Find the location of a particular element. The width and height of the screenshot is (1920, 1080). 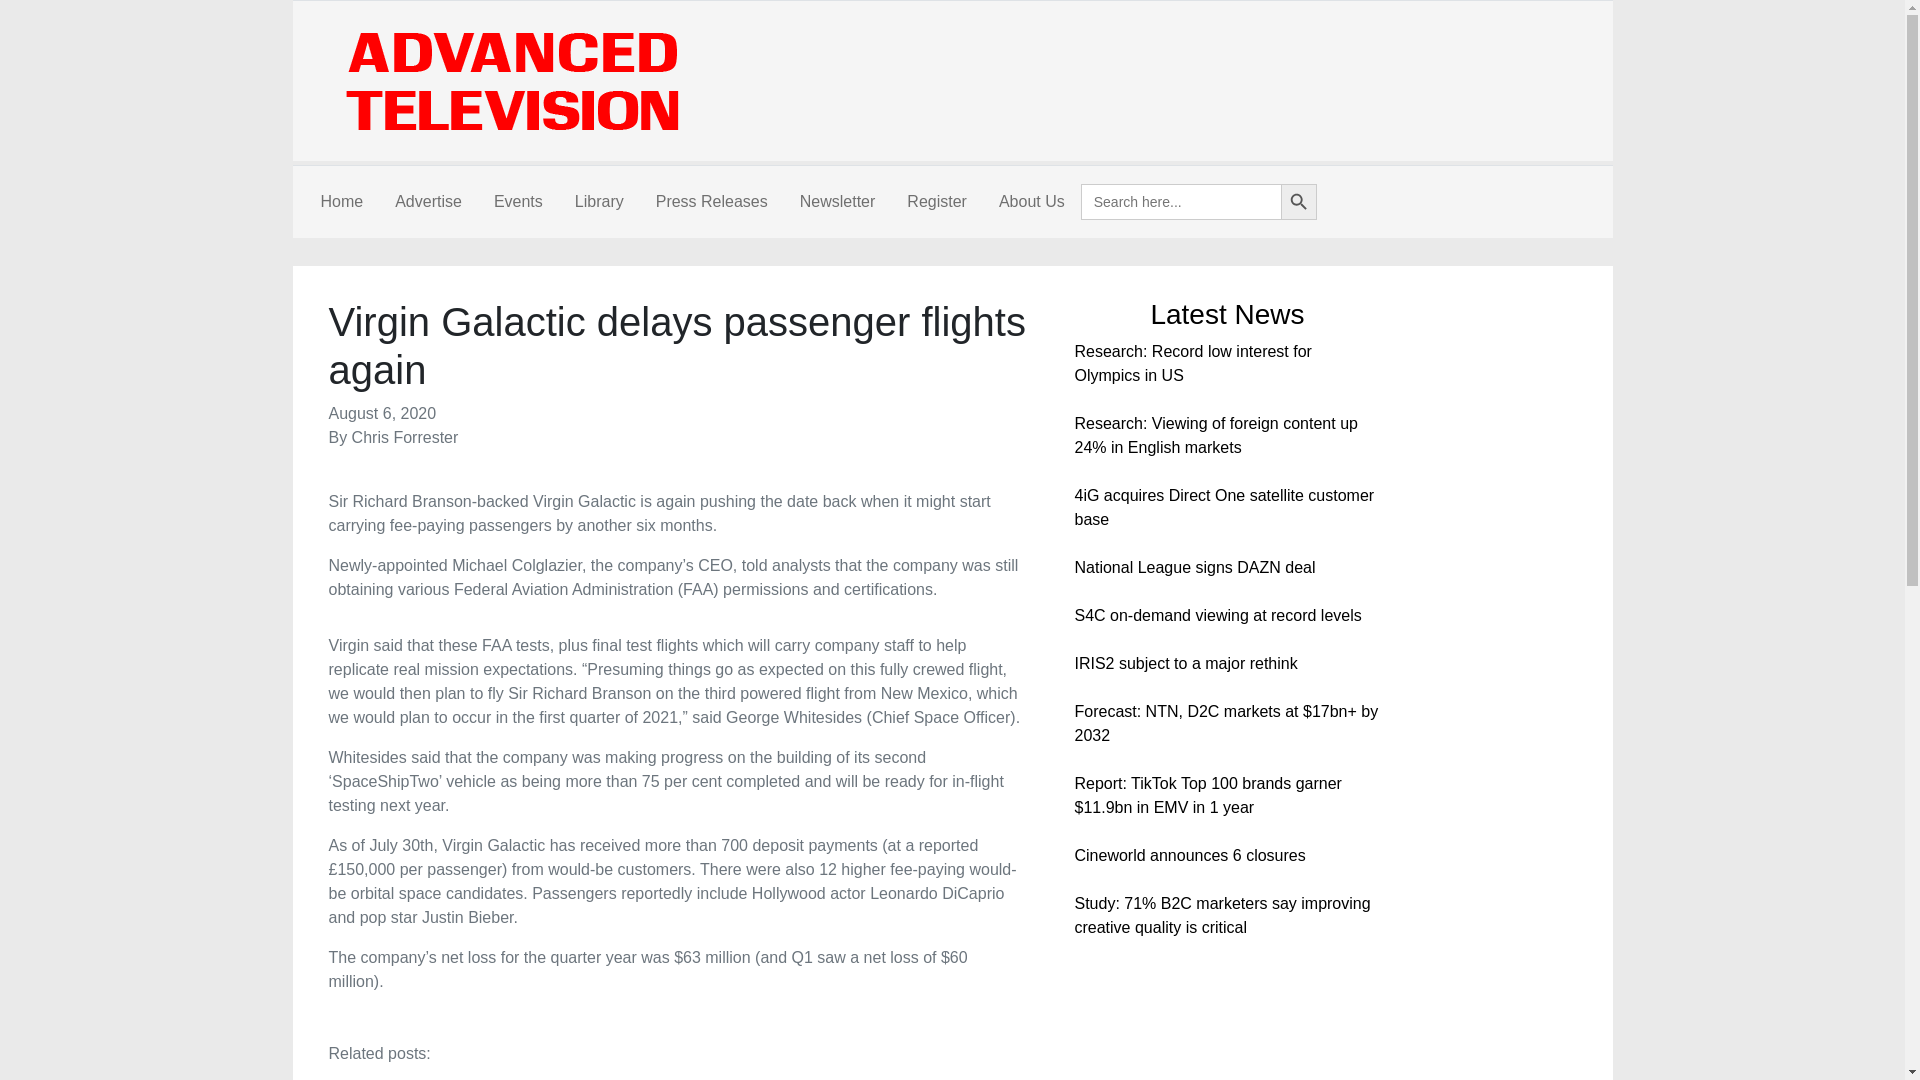

National League signs DAZN deal is located at coordinates (1194, 567).